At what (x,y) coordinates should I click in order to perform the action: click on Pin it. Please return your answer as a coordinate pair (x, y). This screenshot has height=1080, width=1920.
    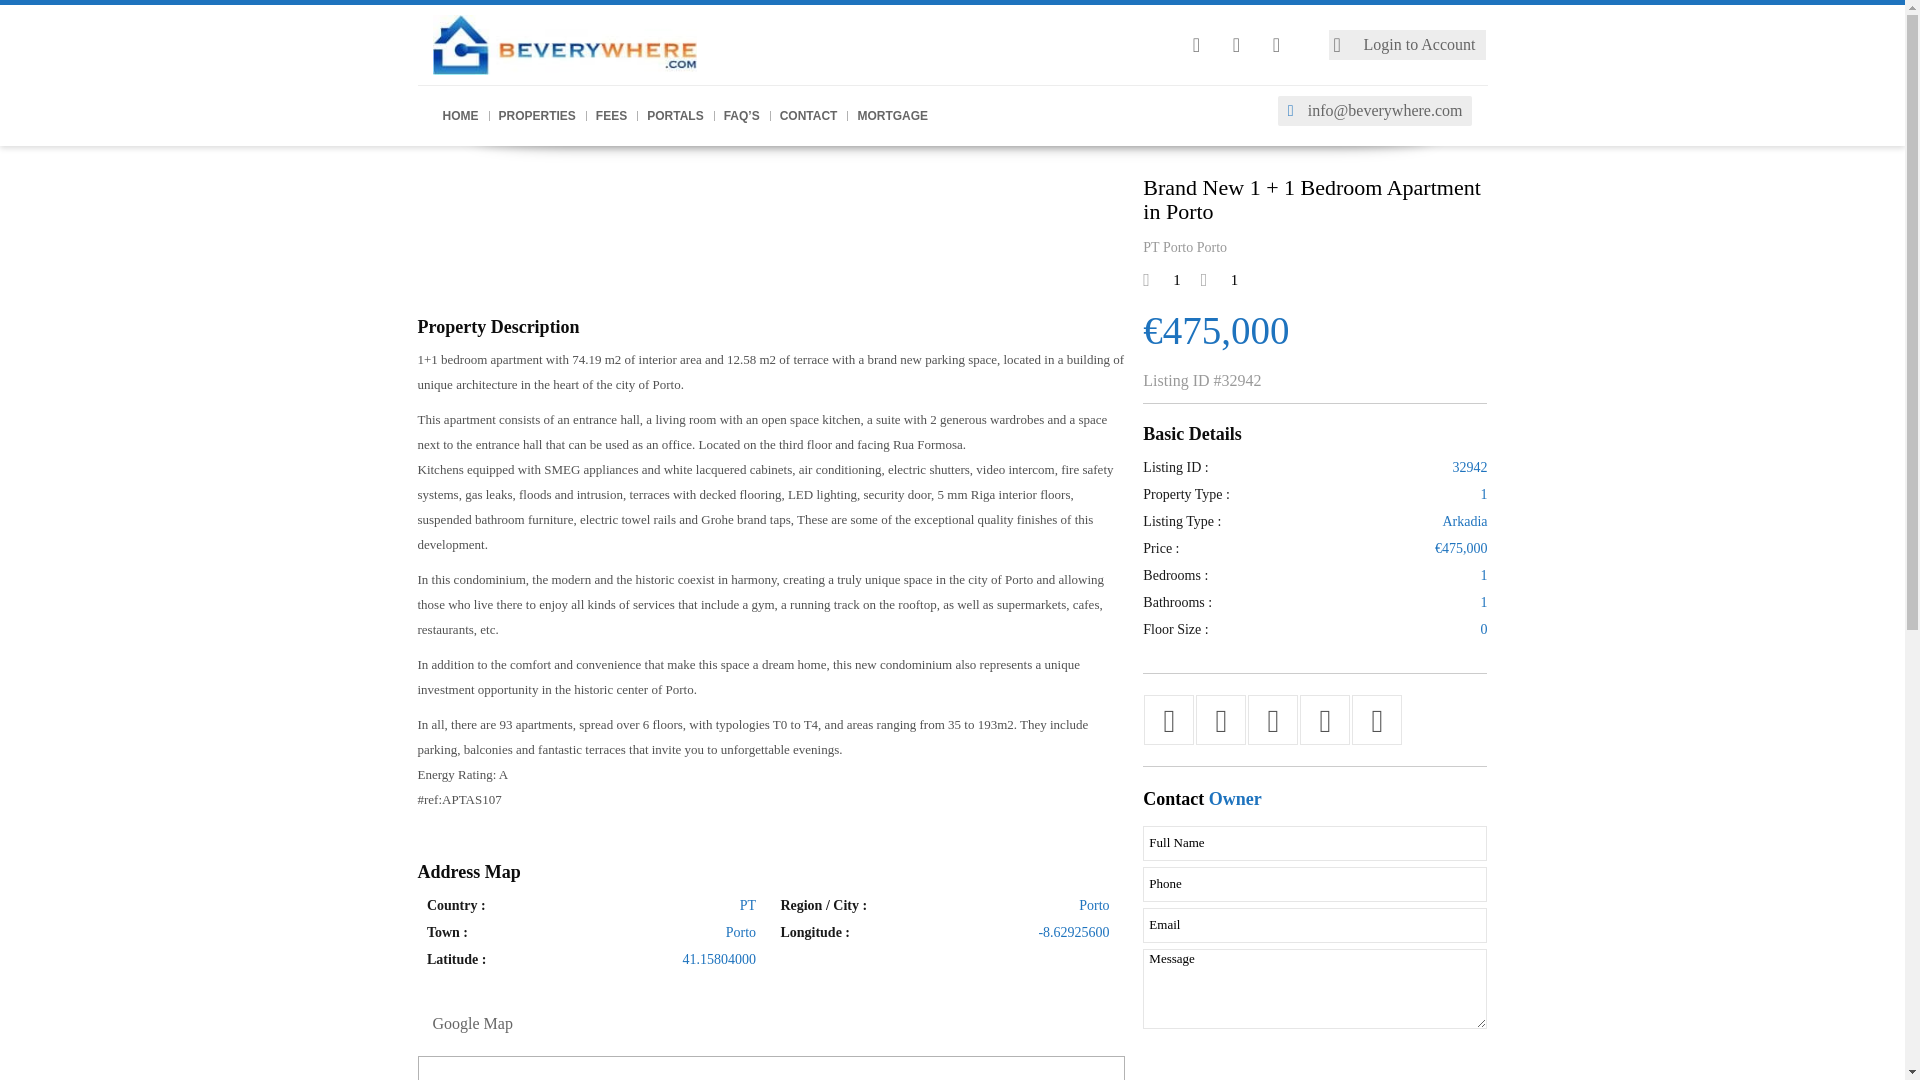
    Looking at the image, I should click on (1220, 720).